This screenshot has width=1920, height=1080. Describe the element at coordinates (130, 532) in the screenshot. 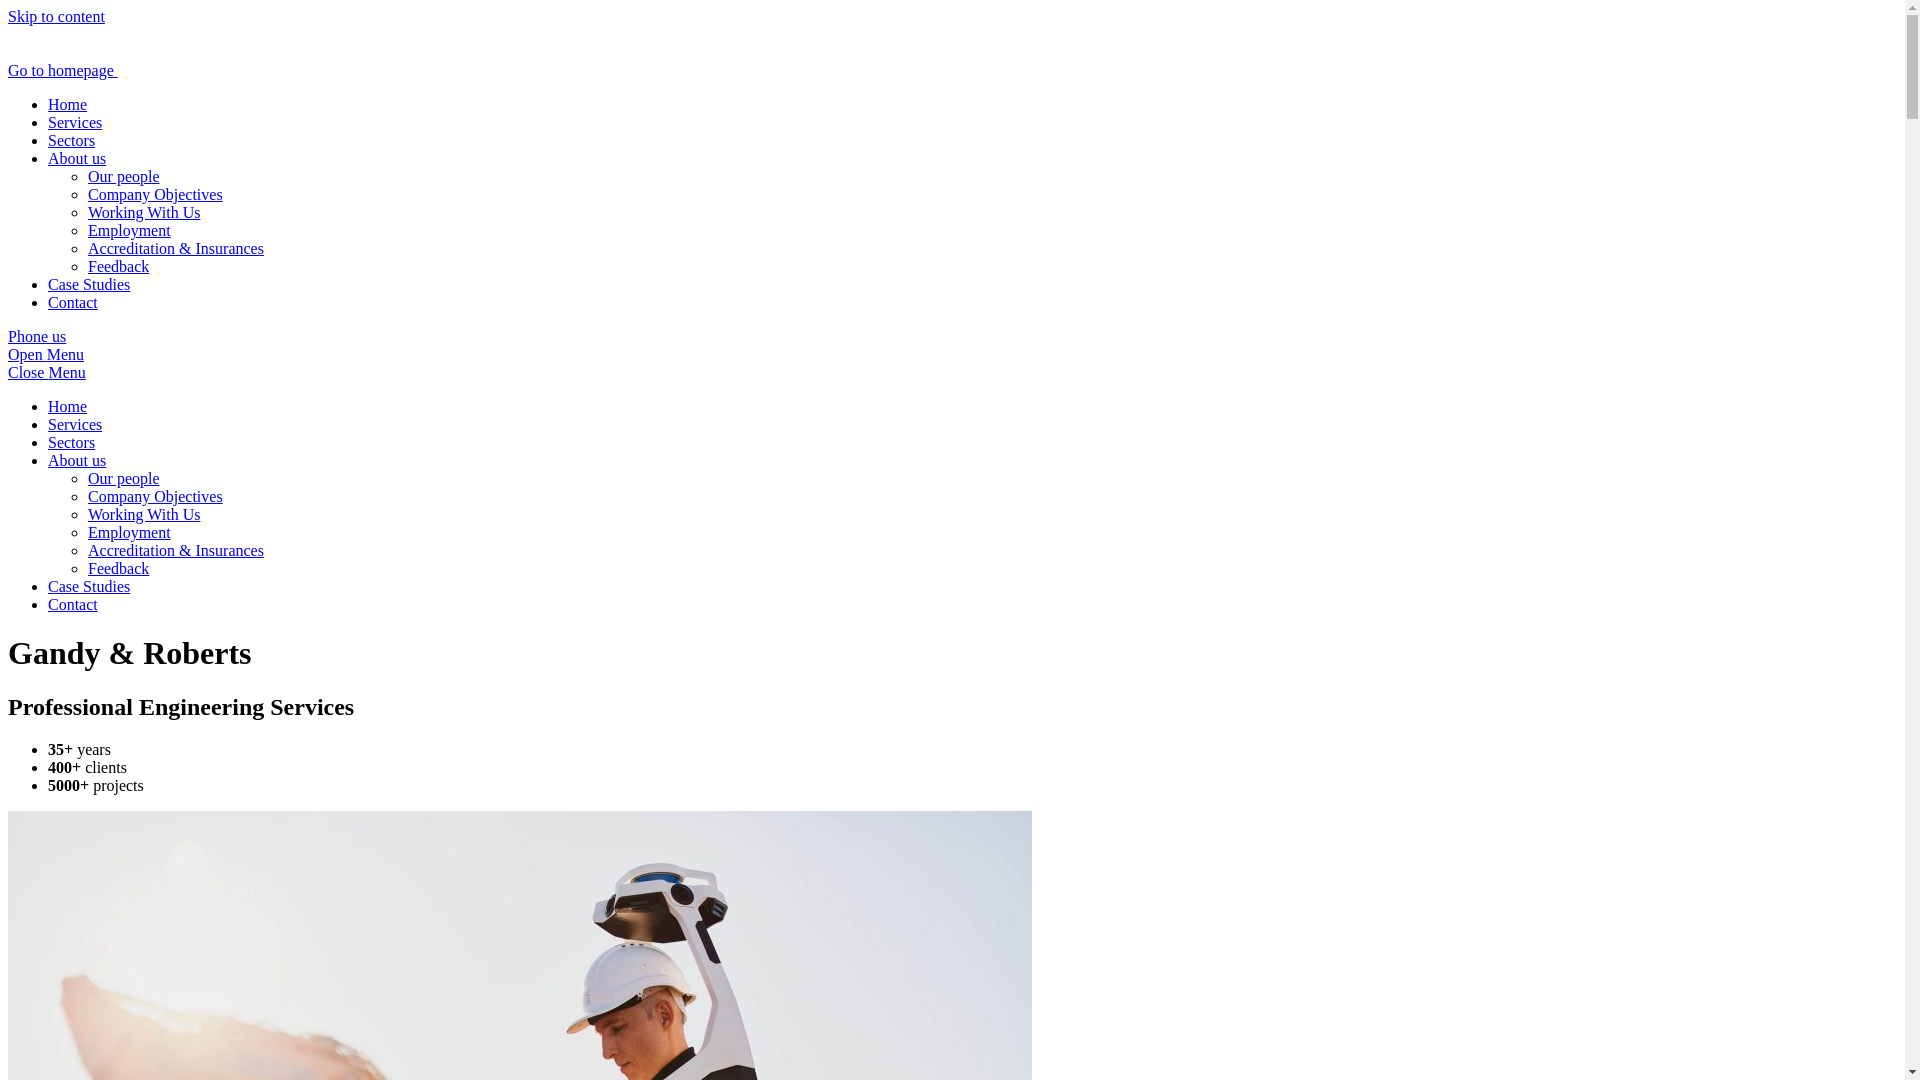

I see `Employment` at that location.